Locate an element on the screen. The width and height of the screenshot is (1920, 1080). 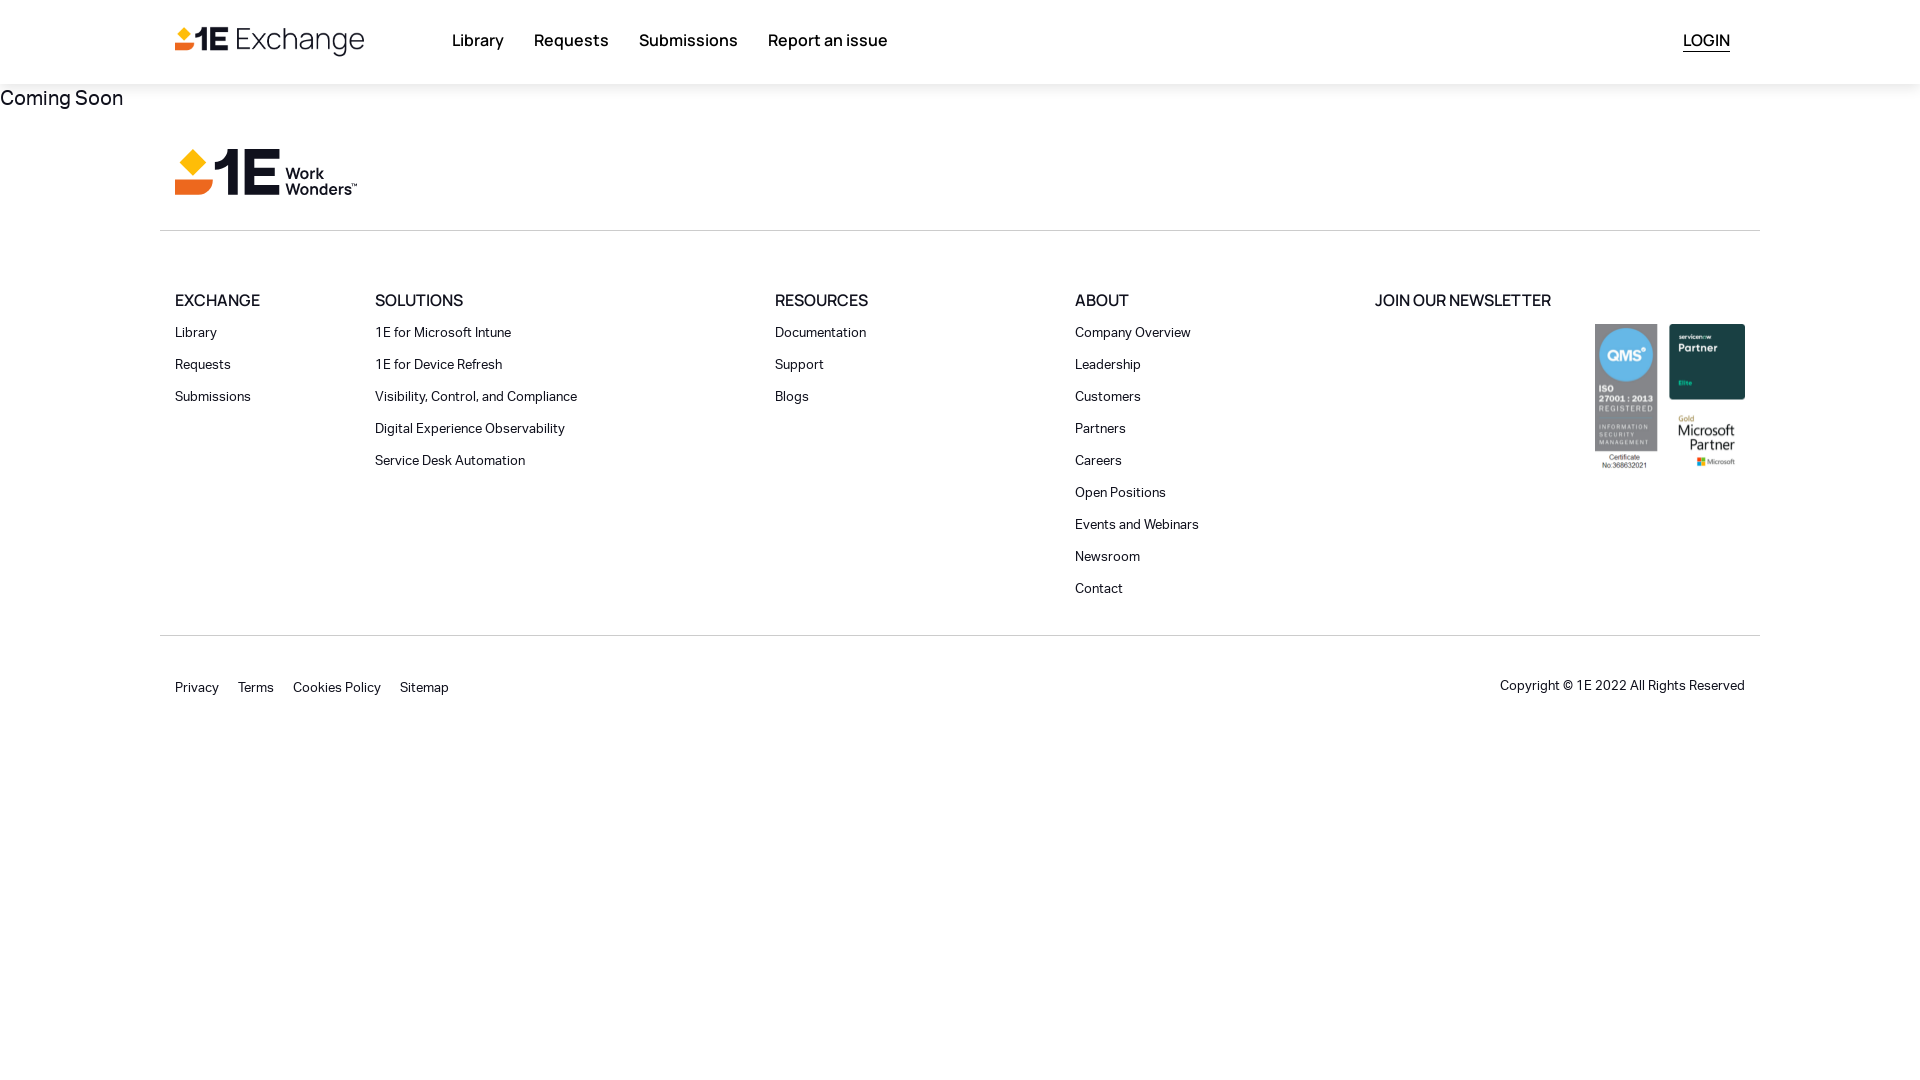
Library is located at coordinates (478, 42).